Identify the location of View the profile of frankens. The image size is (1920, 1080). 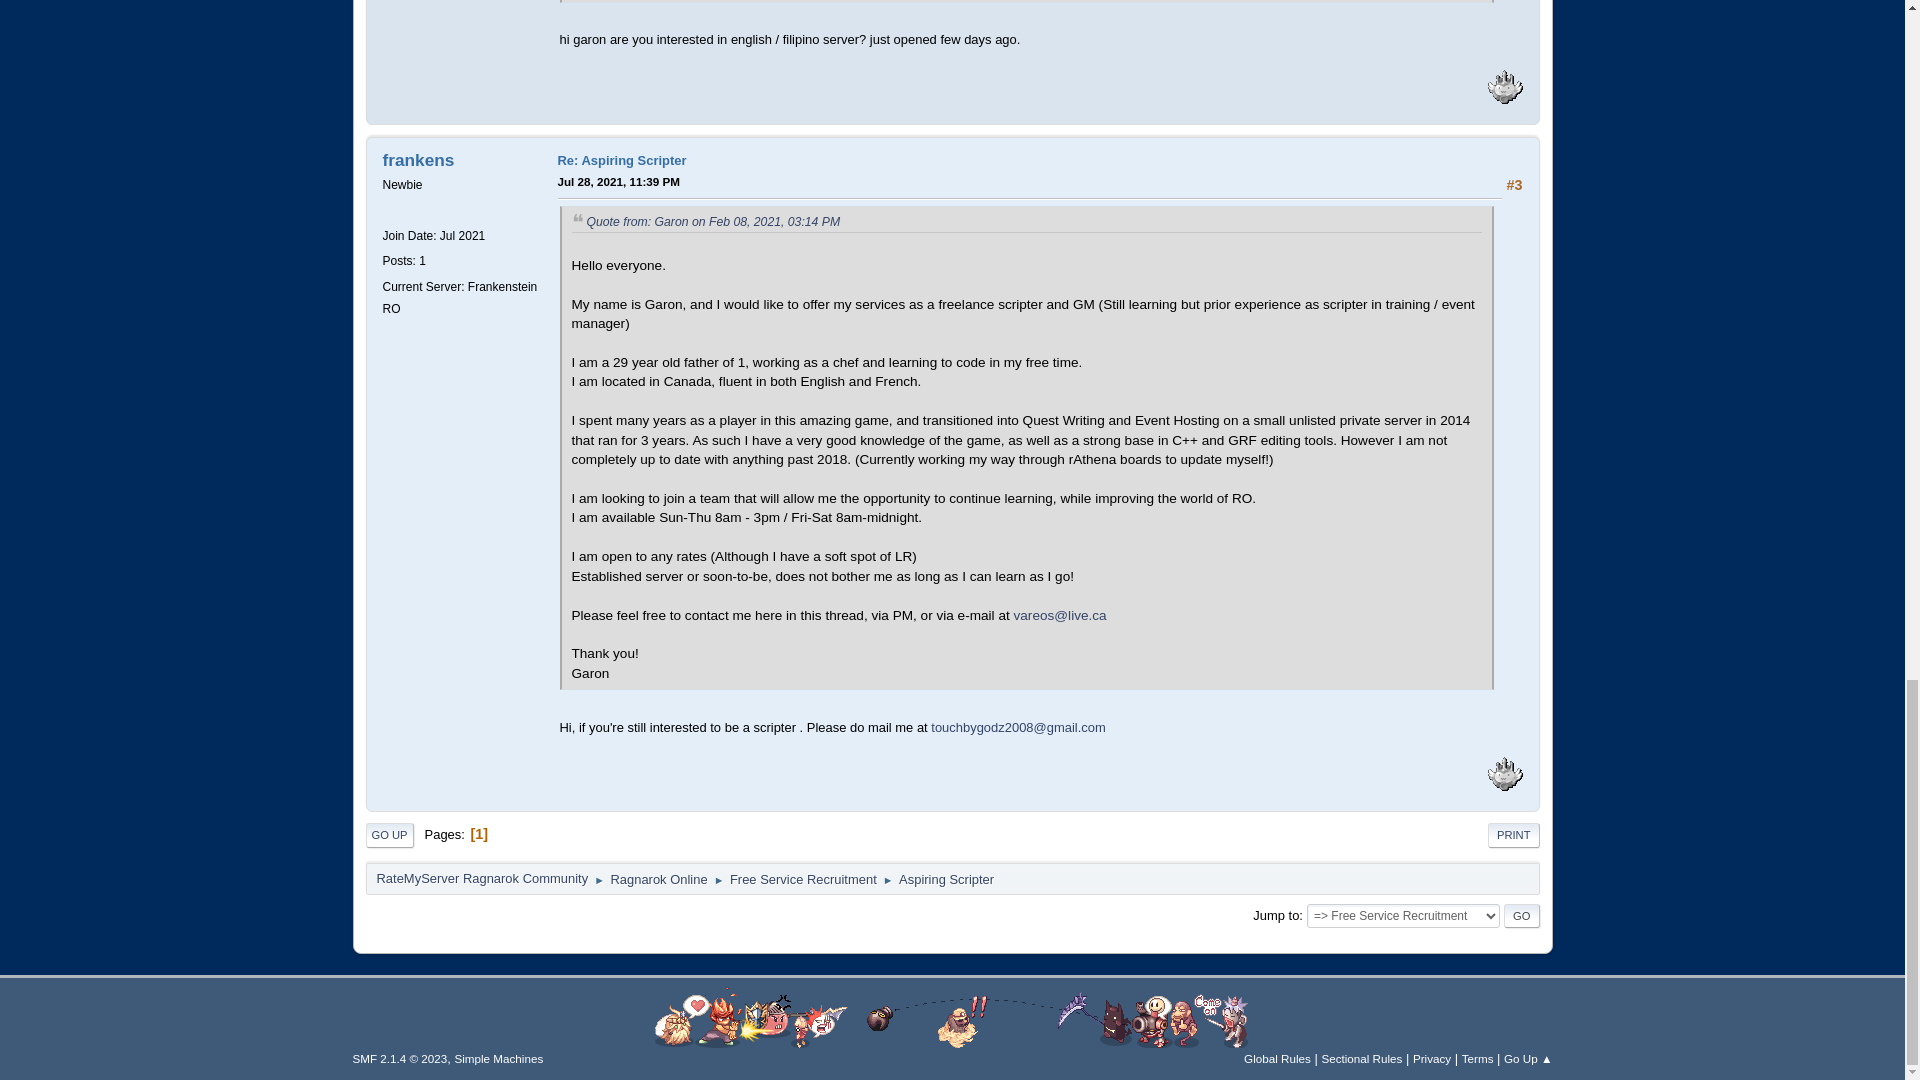
(418, 160).